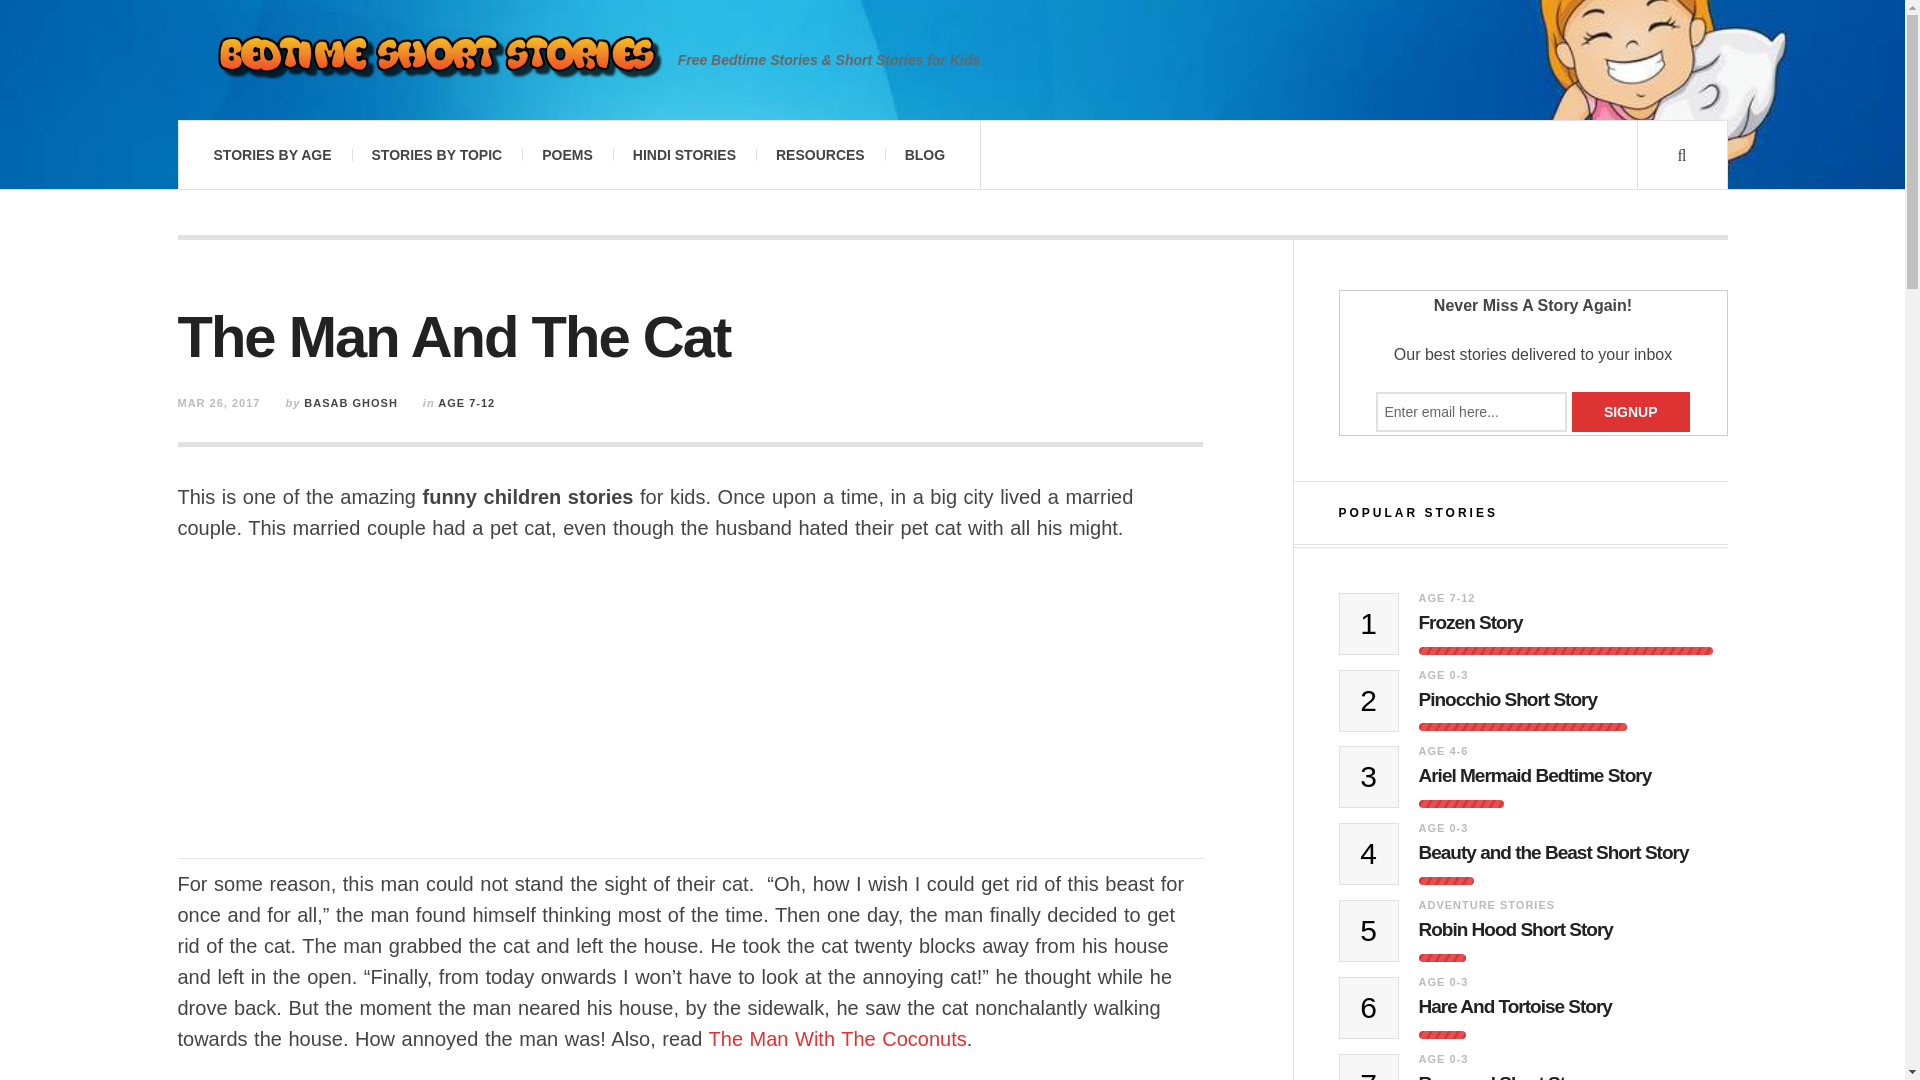 Image resolution: width=1920 pixels, height=1080 pixels. What do you see at coordinates (272, 154) in the screenshot?
I see `STORIES BY AGE` at bounding box center [272, 154].